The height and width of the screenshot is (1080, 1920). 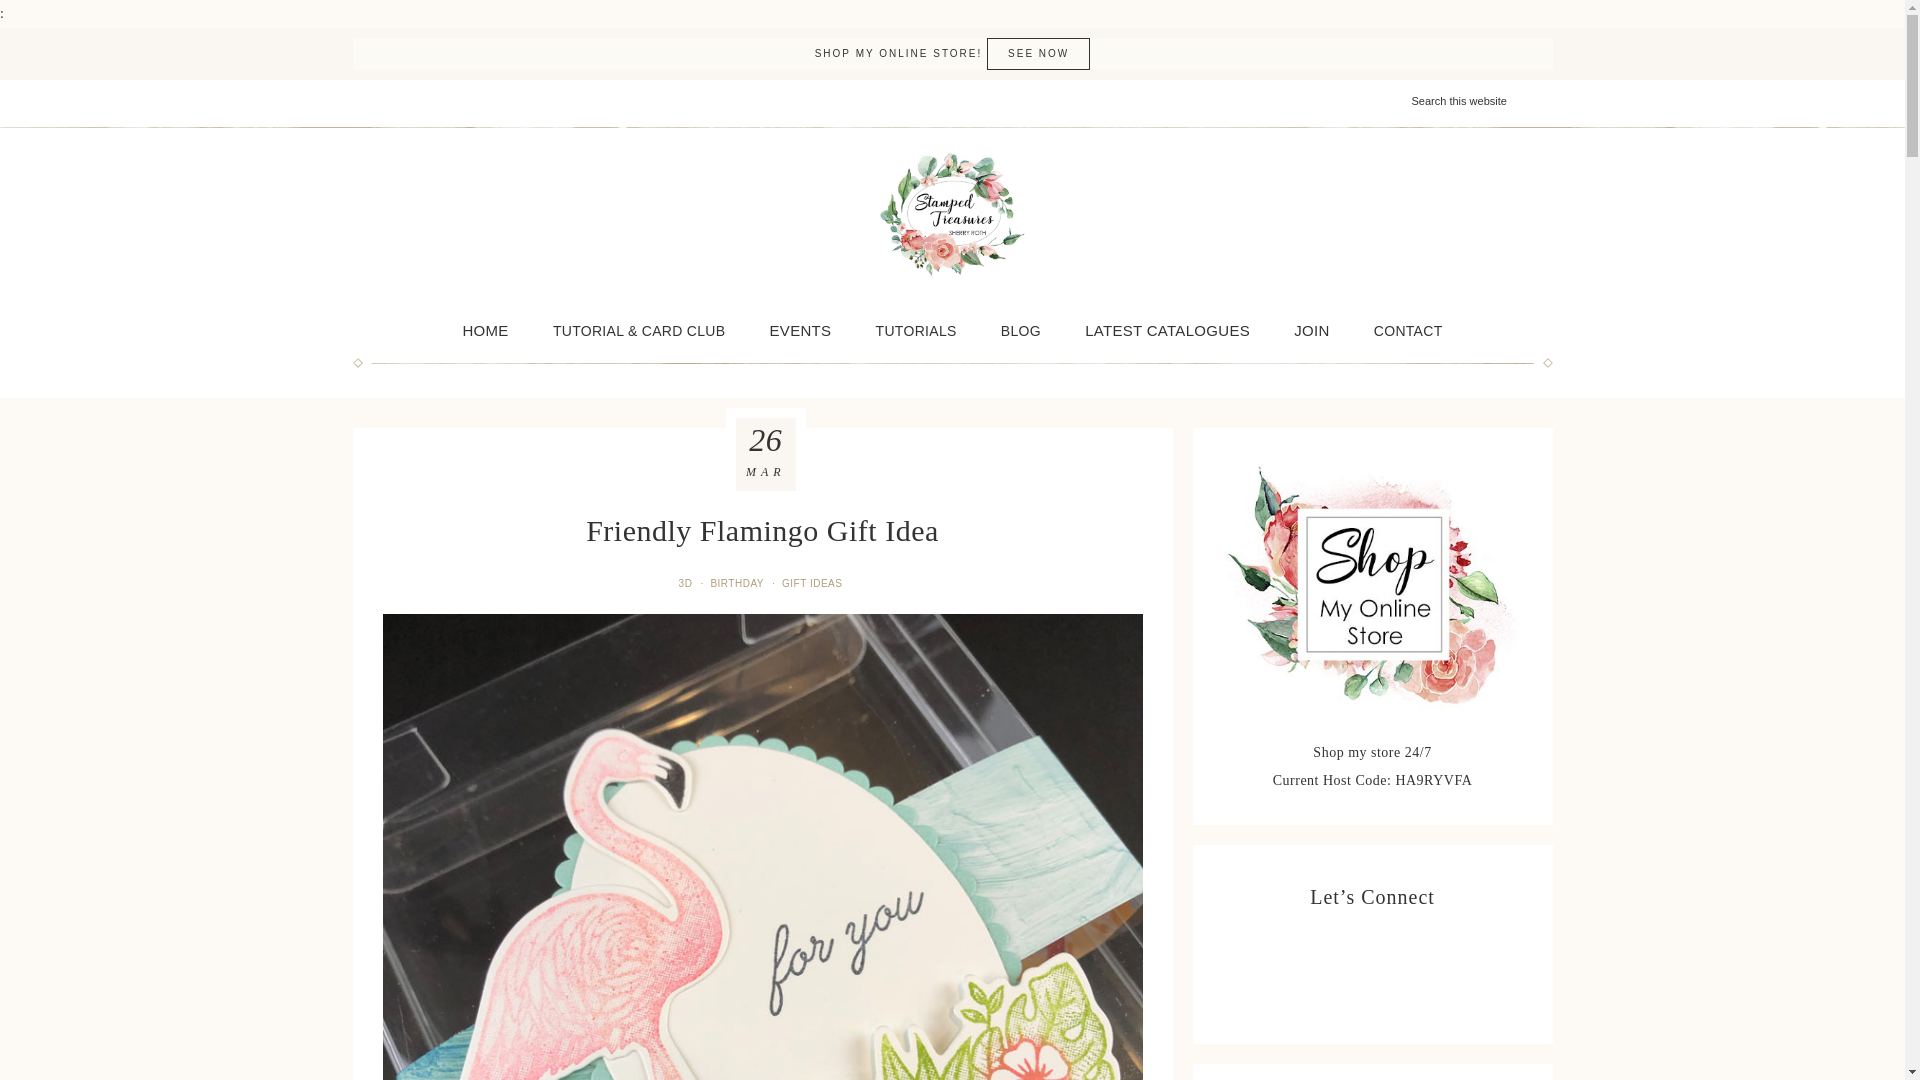 I want to click on HOME, so click(x=484, y=330).